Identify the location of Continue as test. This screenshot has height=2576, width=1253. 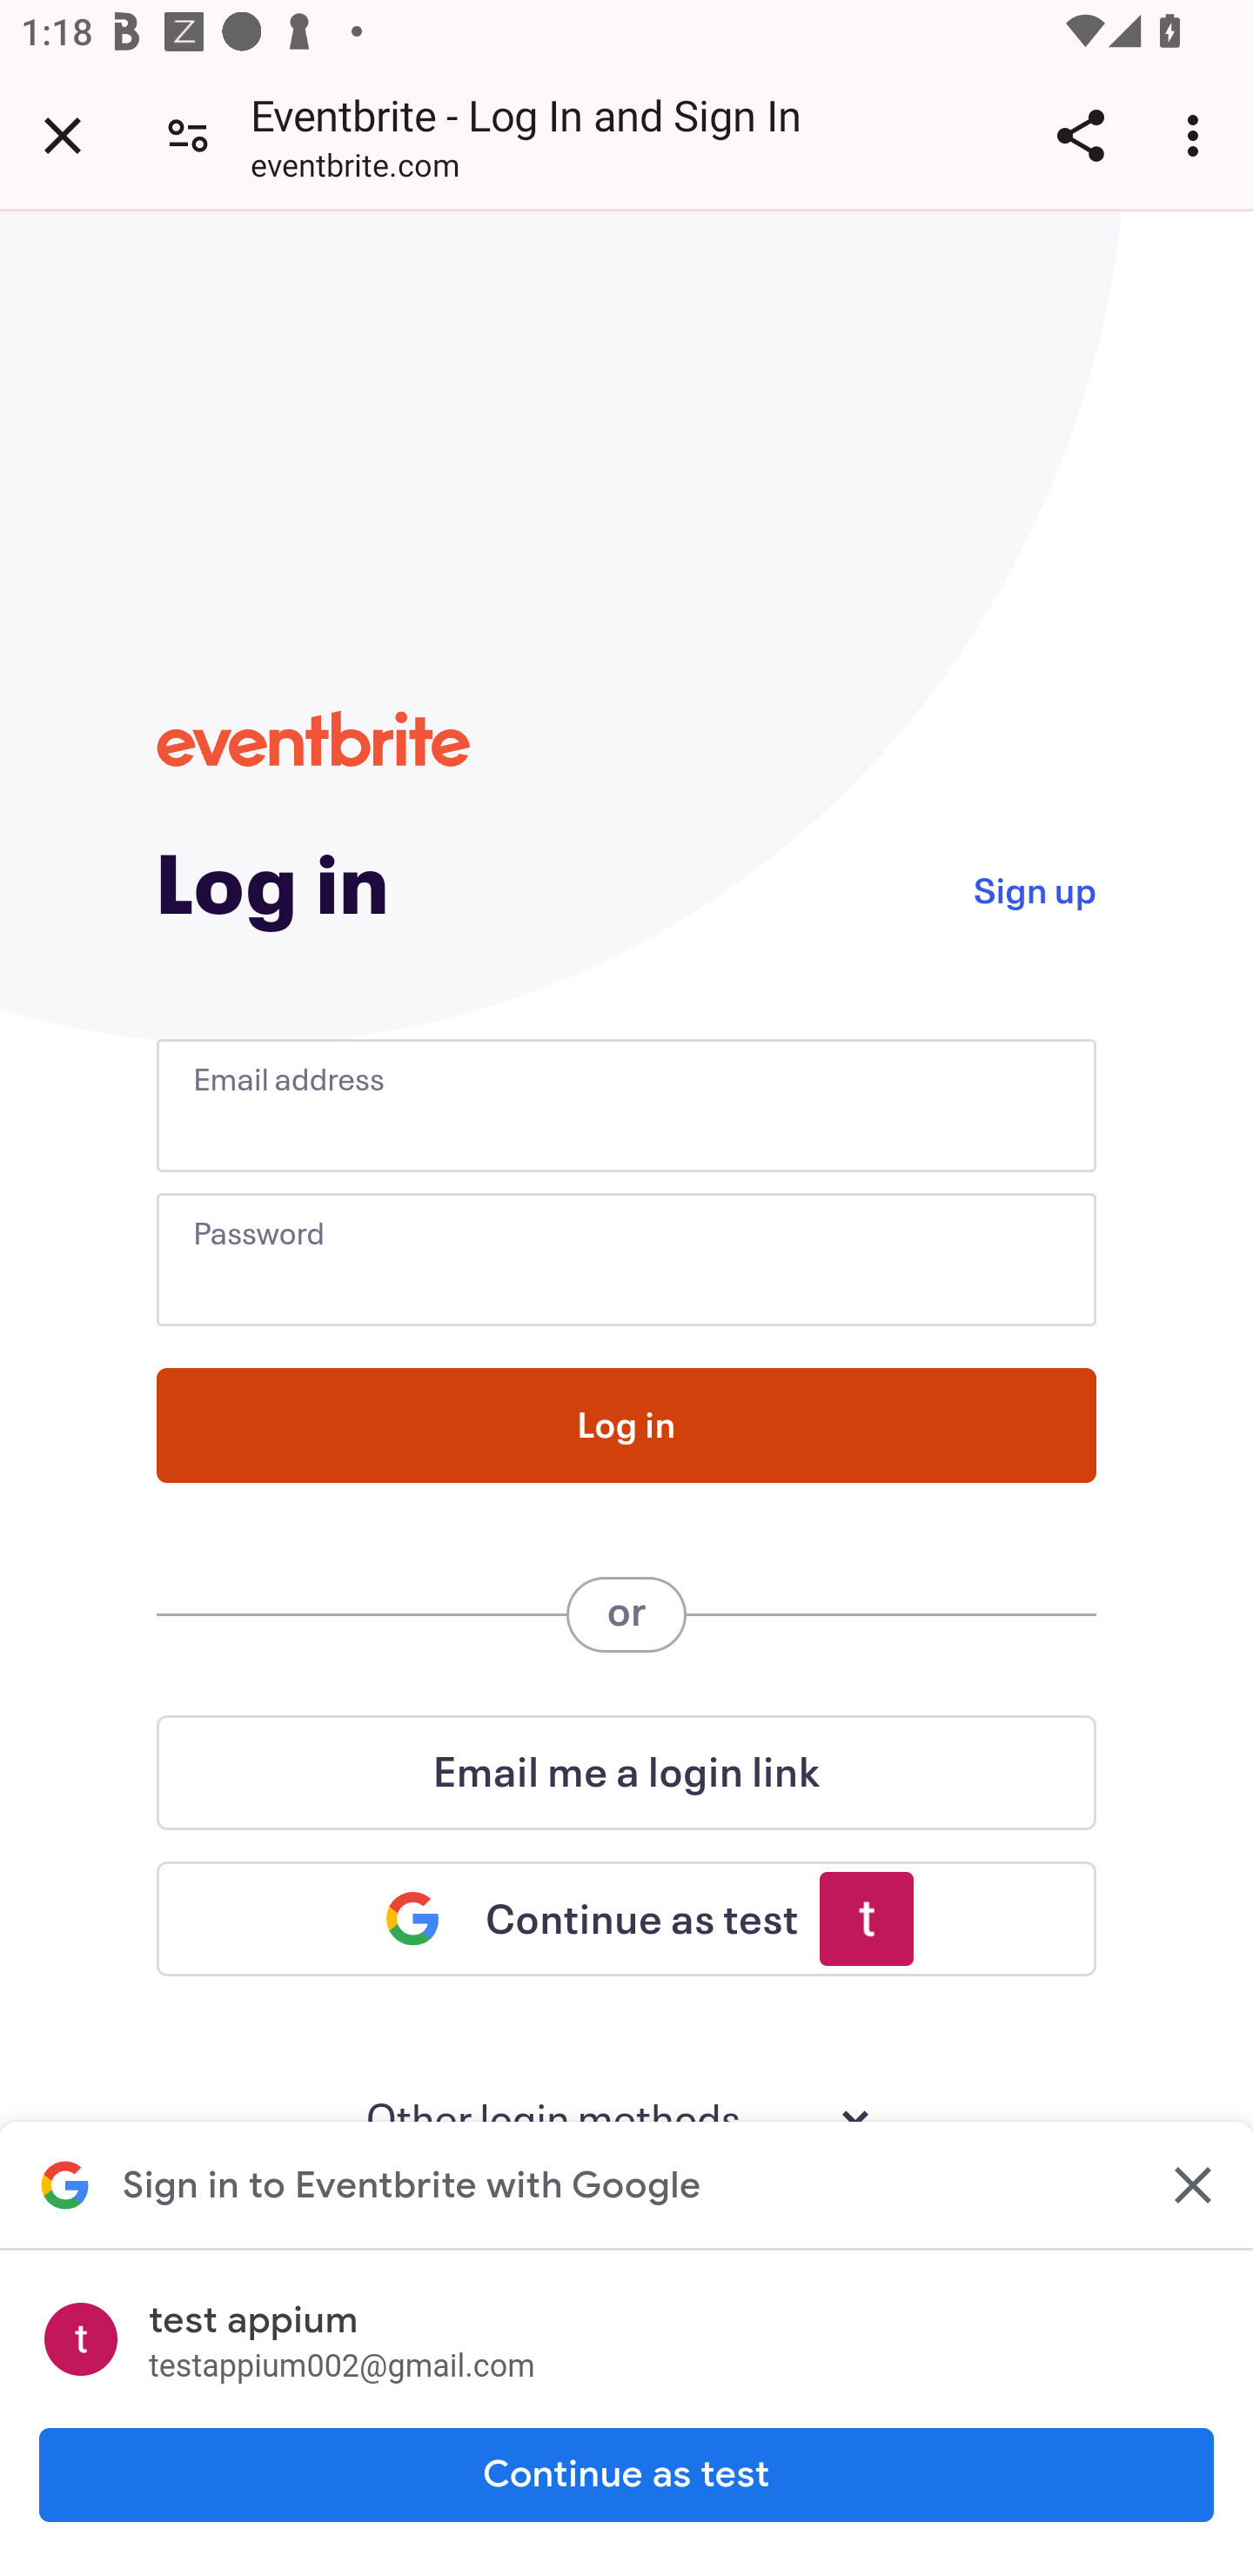
(626, 2475).